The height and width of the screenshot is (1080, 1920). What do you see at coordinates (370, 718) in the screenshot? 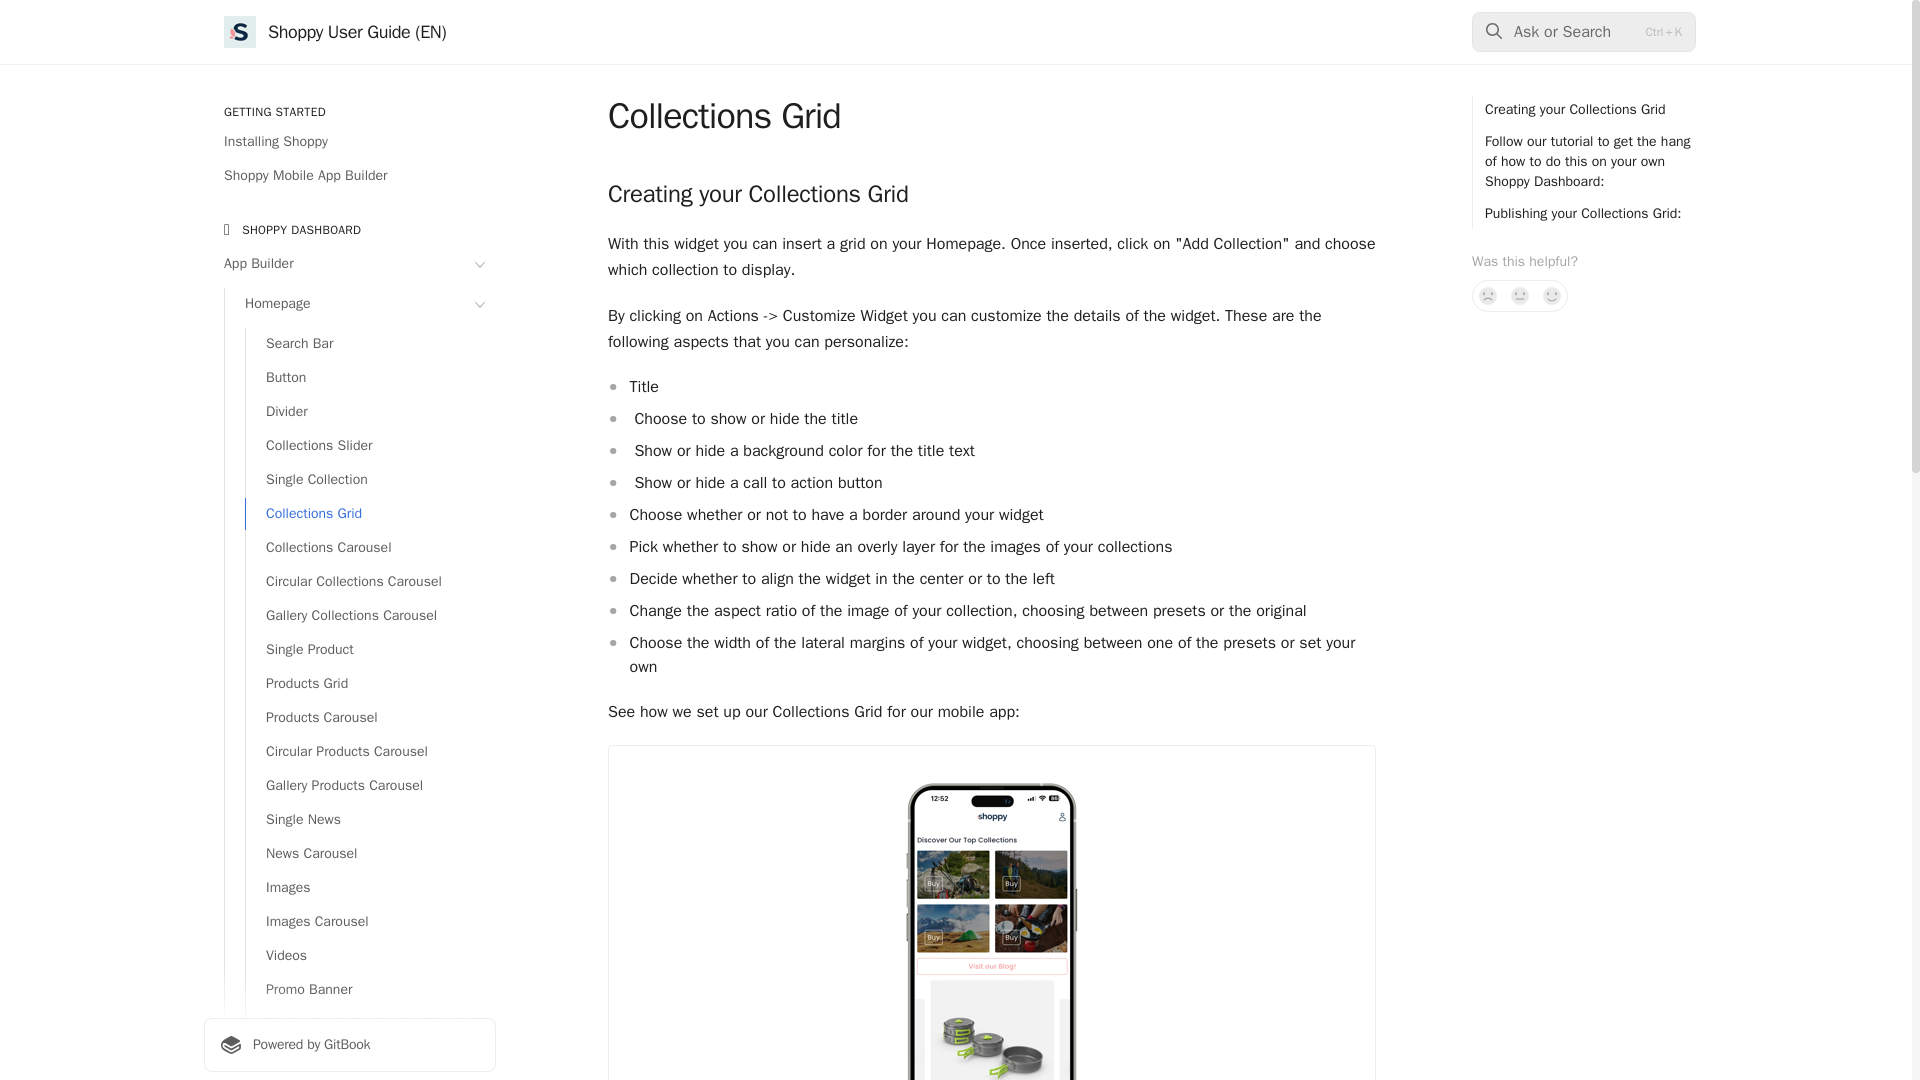
I see `Products Carousel` at bounding box center [370, 718].